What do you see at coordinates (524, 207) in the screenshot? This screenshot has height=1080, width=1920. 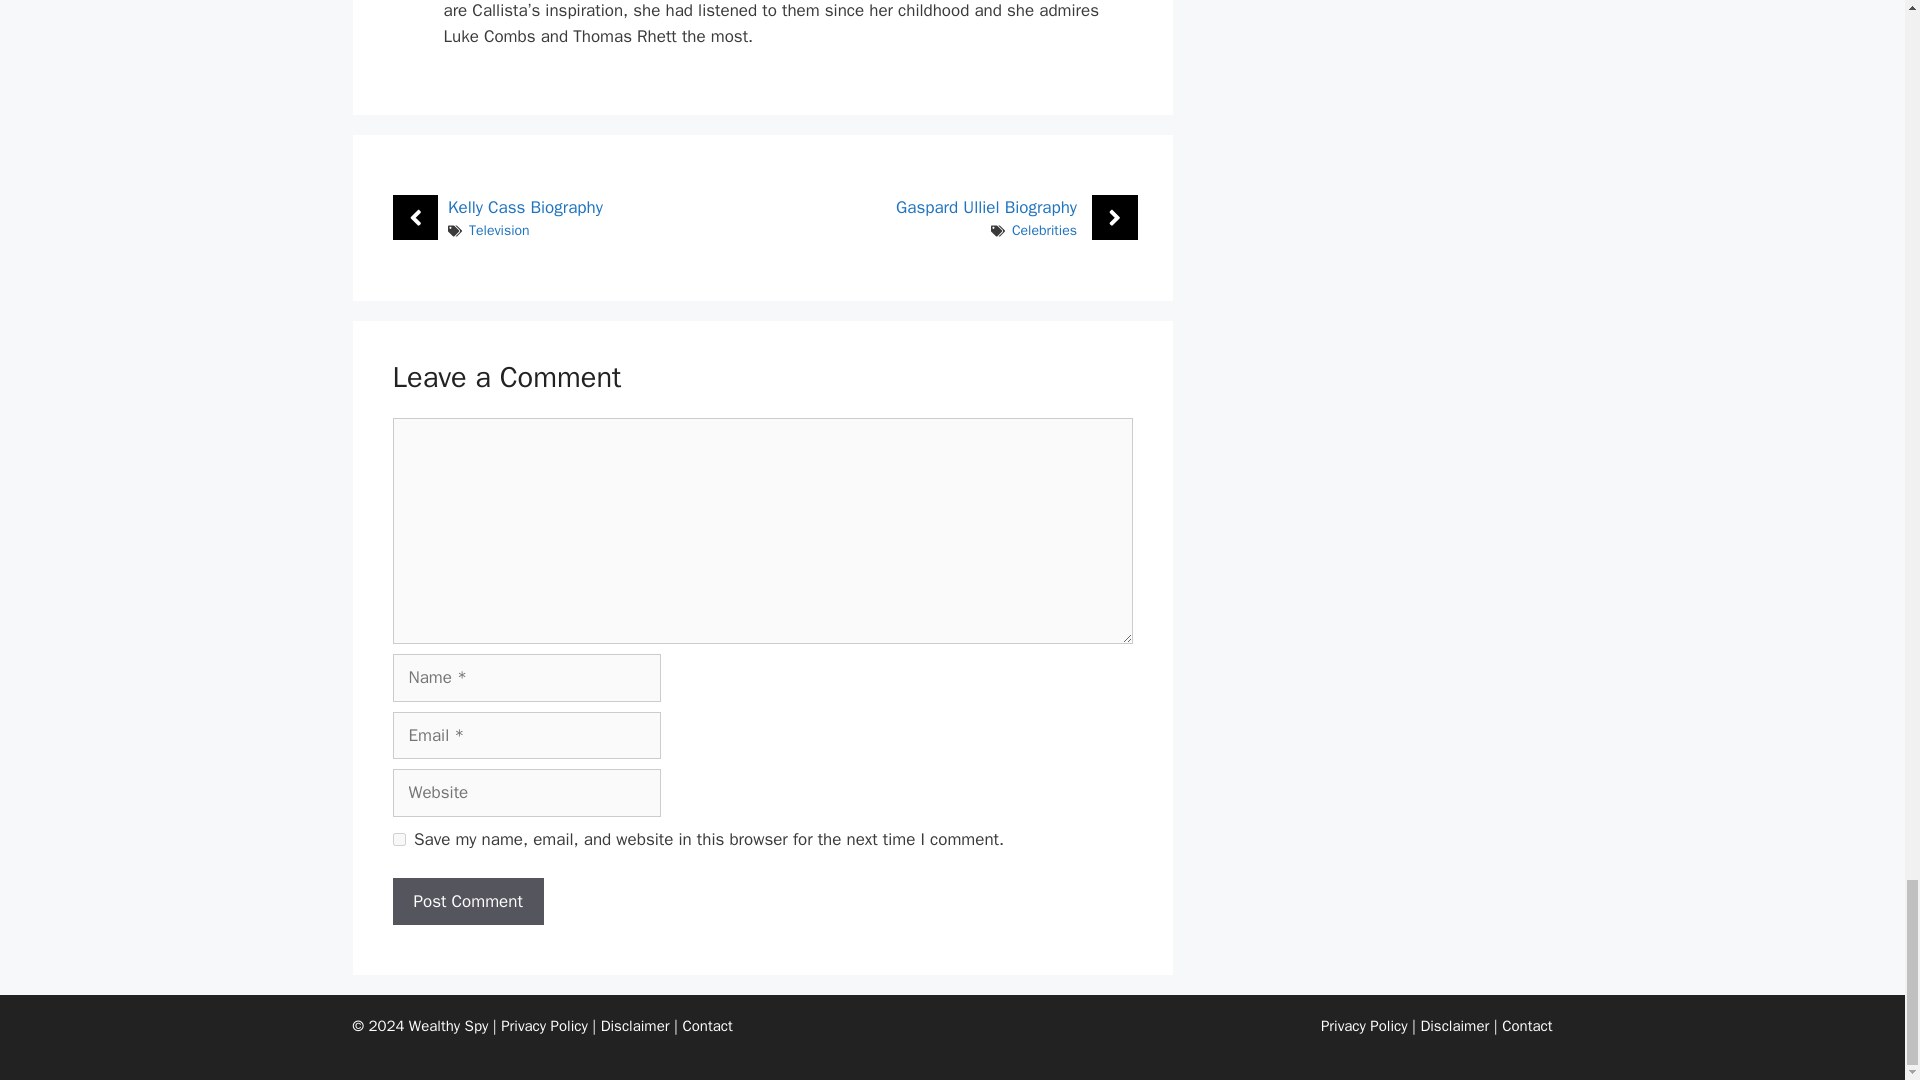 I see `Kelly Cass Biography` at bounding box center [524, 207].